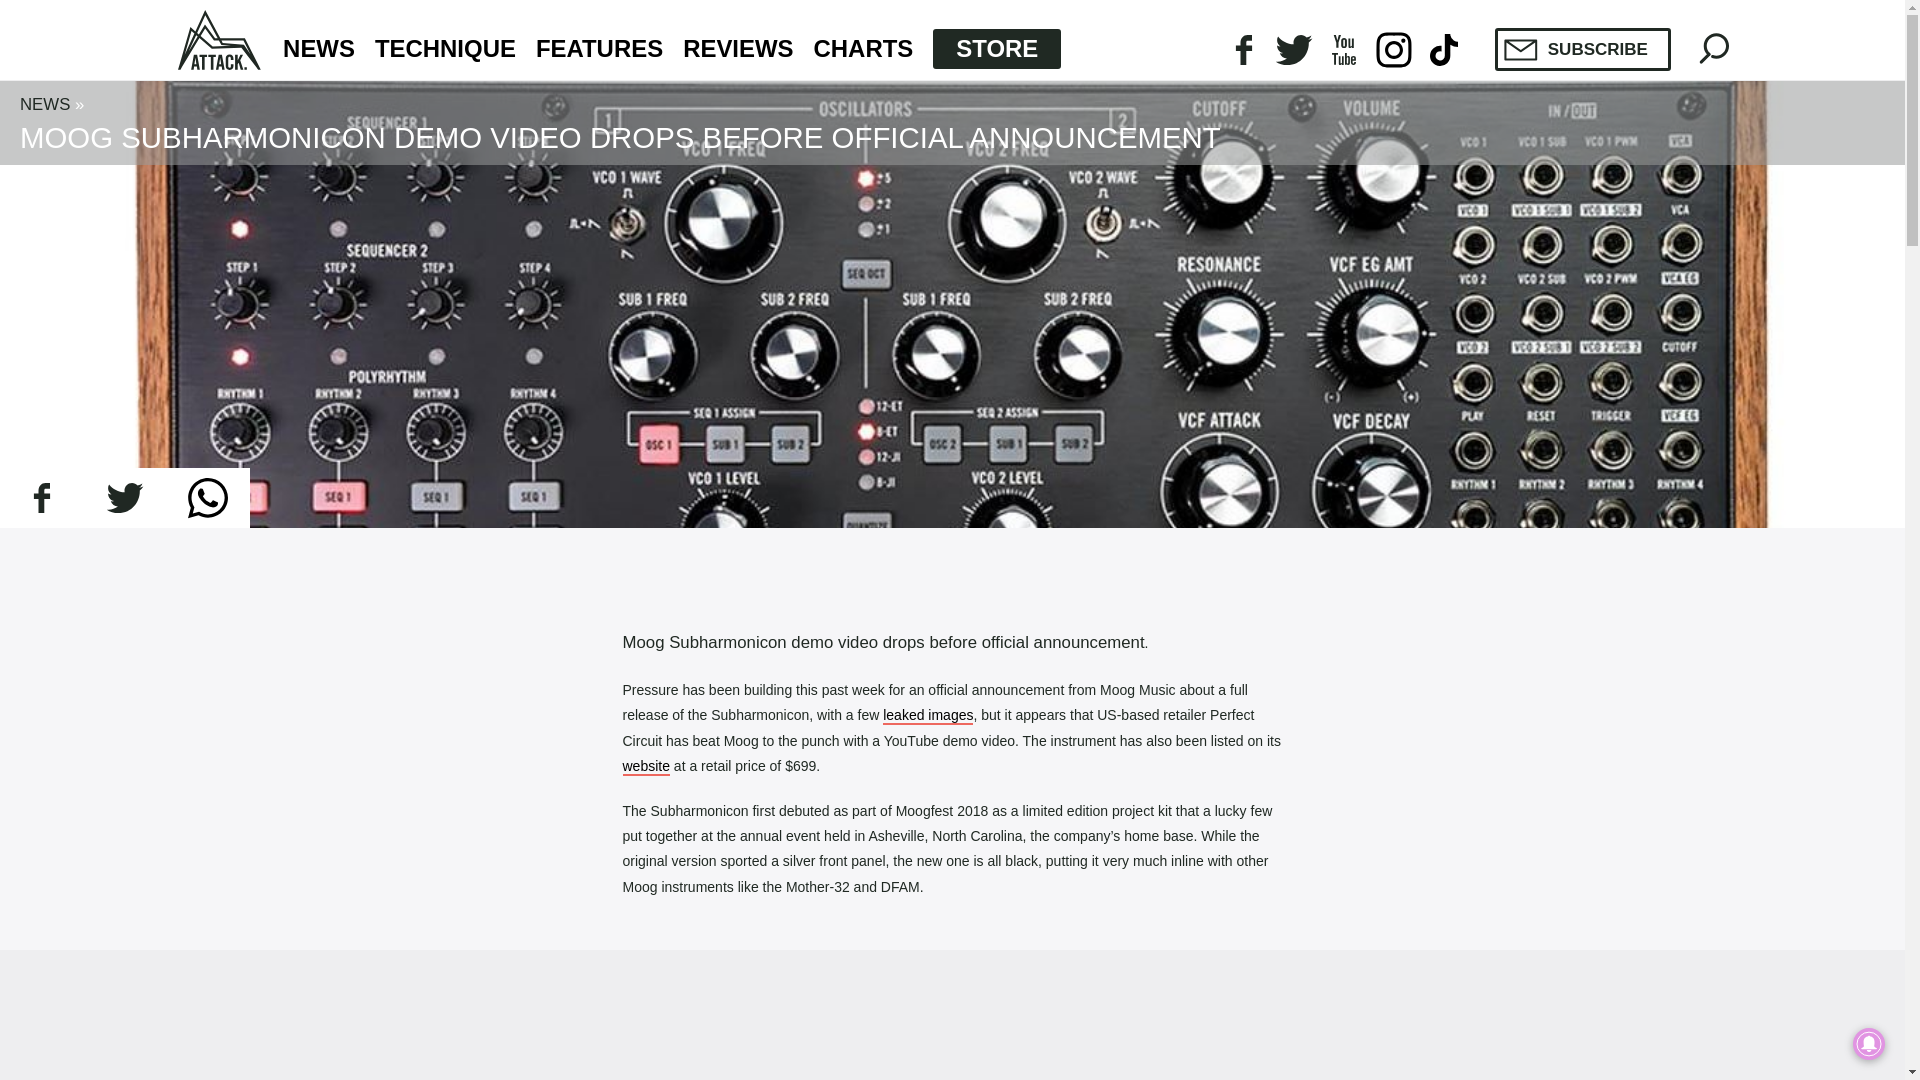 The image size is (1920, 1080). Describe the element at coordinates (318, 49) in the screenshot. I see `NEWS` at that location.